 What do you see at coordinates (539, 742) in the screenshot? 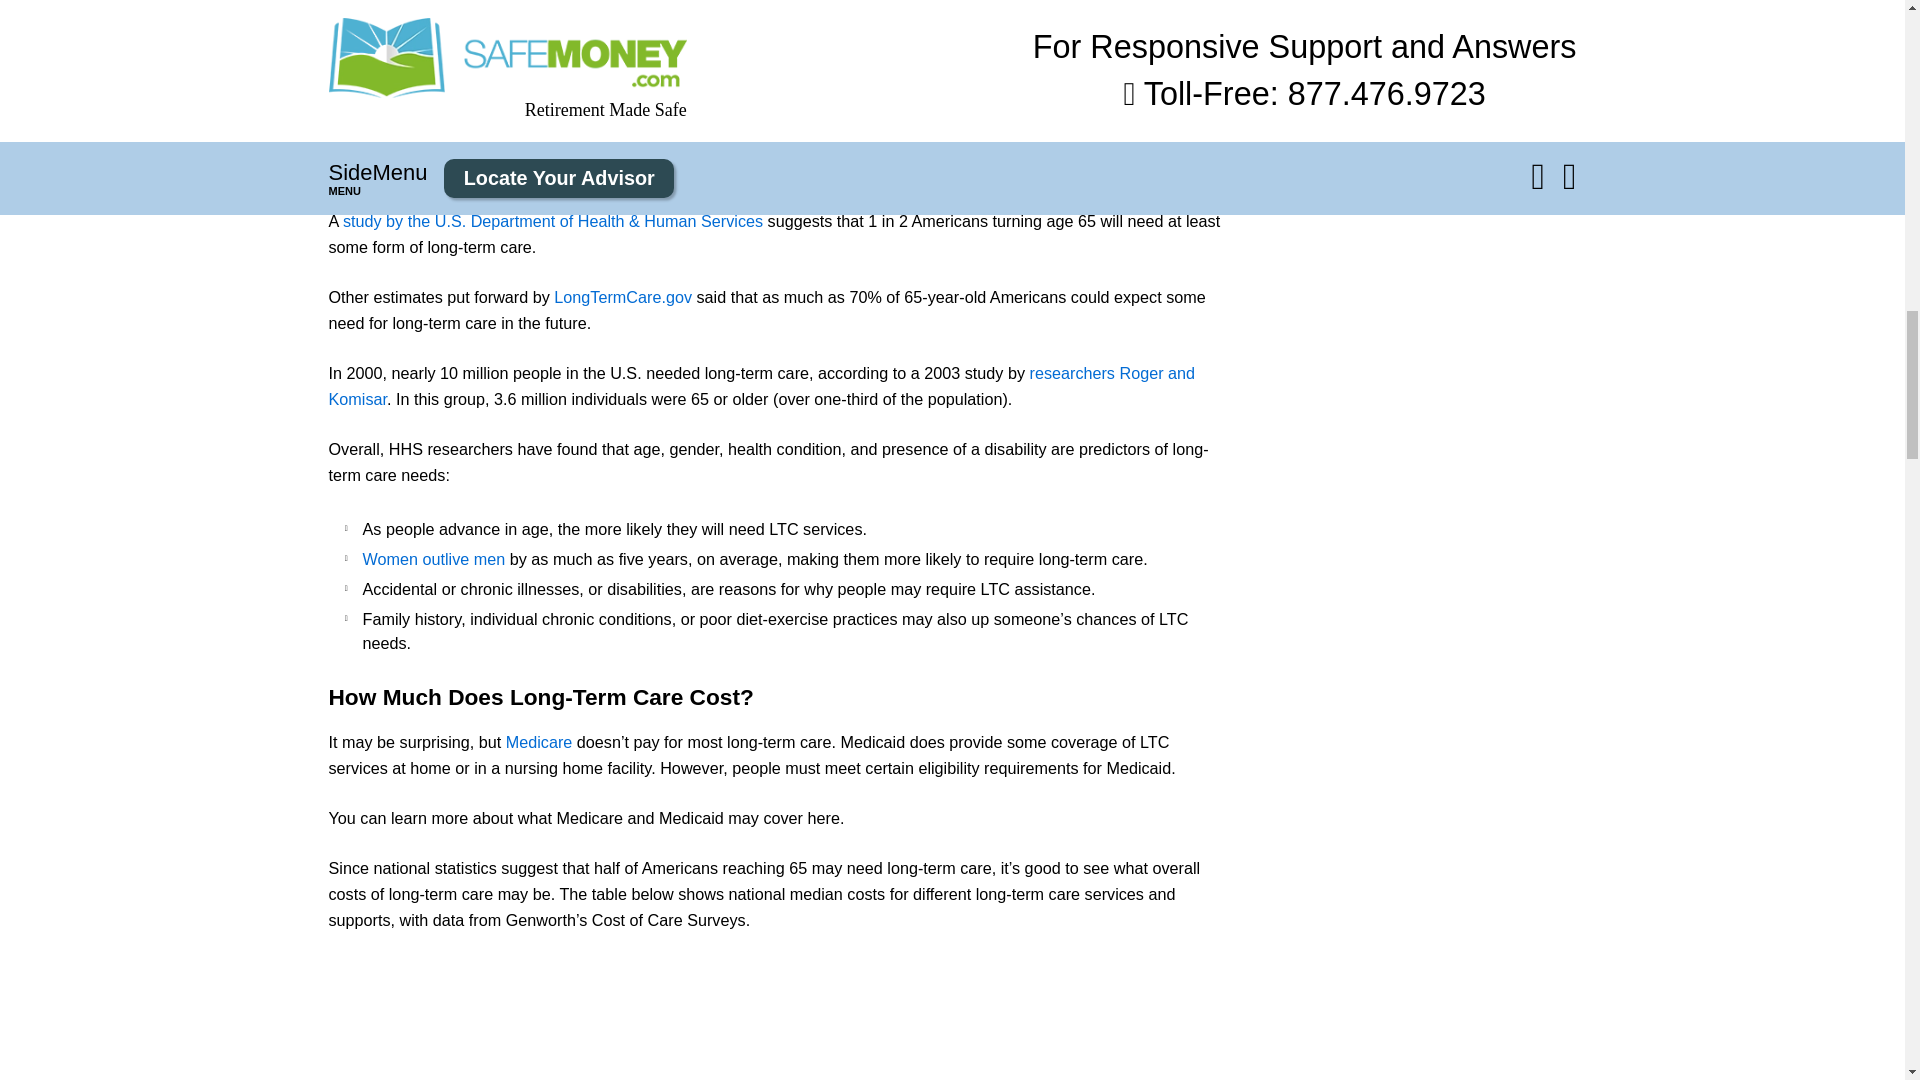
I see `Medicare` at bounding box center [539, 742].